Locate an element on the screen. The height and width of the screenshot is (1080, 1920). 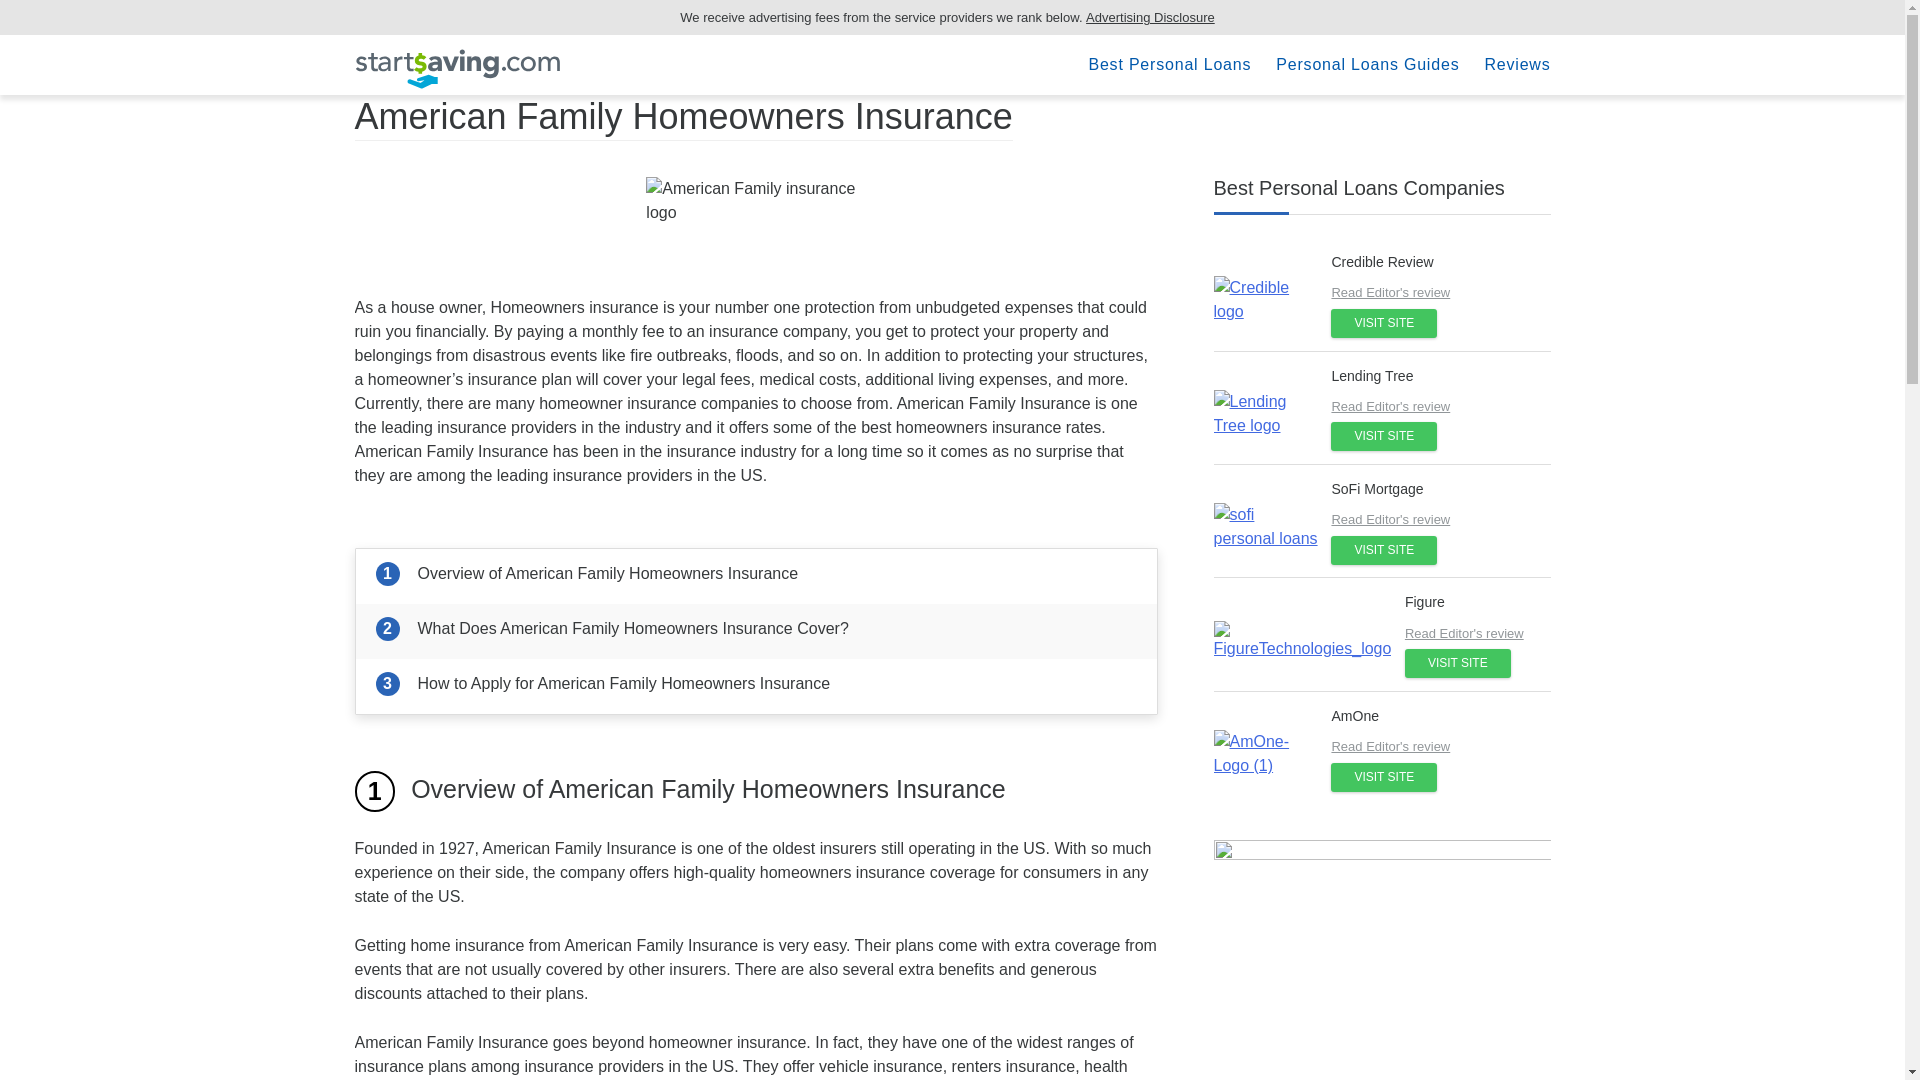
Read Editor's review is located at coordinates (1440, 746).